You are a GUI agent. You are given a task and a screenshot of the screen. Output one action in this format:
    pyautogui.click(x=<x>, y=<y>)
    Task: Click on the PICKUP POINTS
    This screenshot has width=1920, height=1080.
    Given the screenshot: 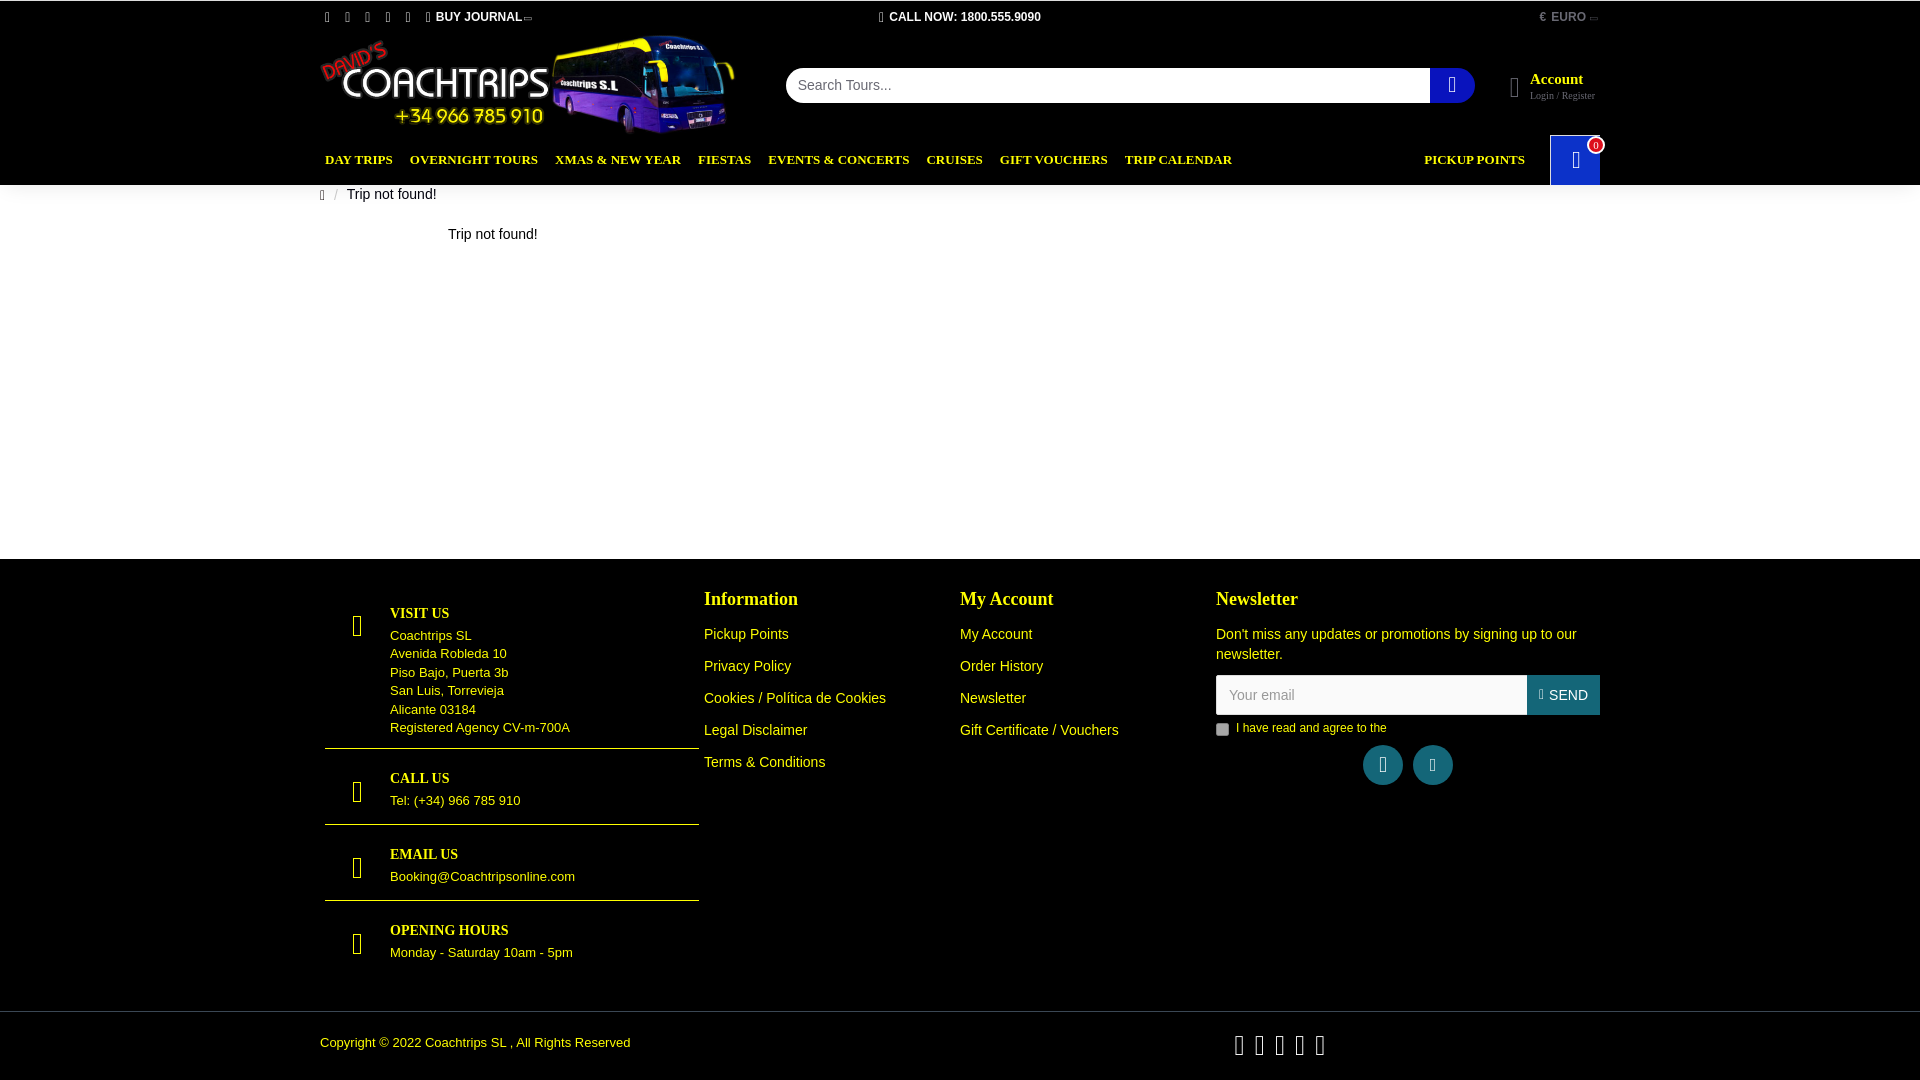 What is the action you would take?
    pyautogui.click(x=1474, y=160)
    